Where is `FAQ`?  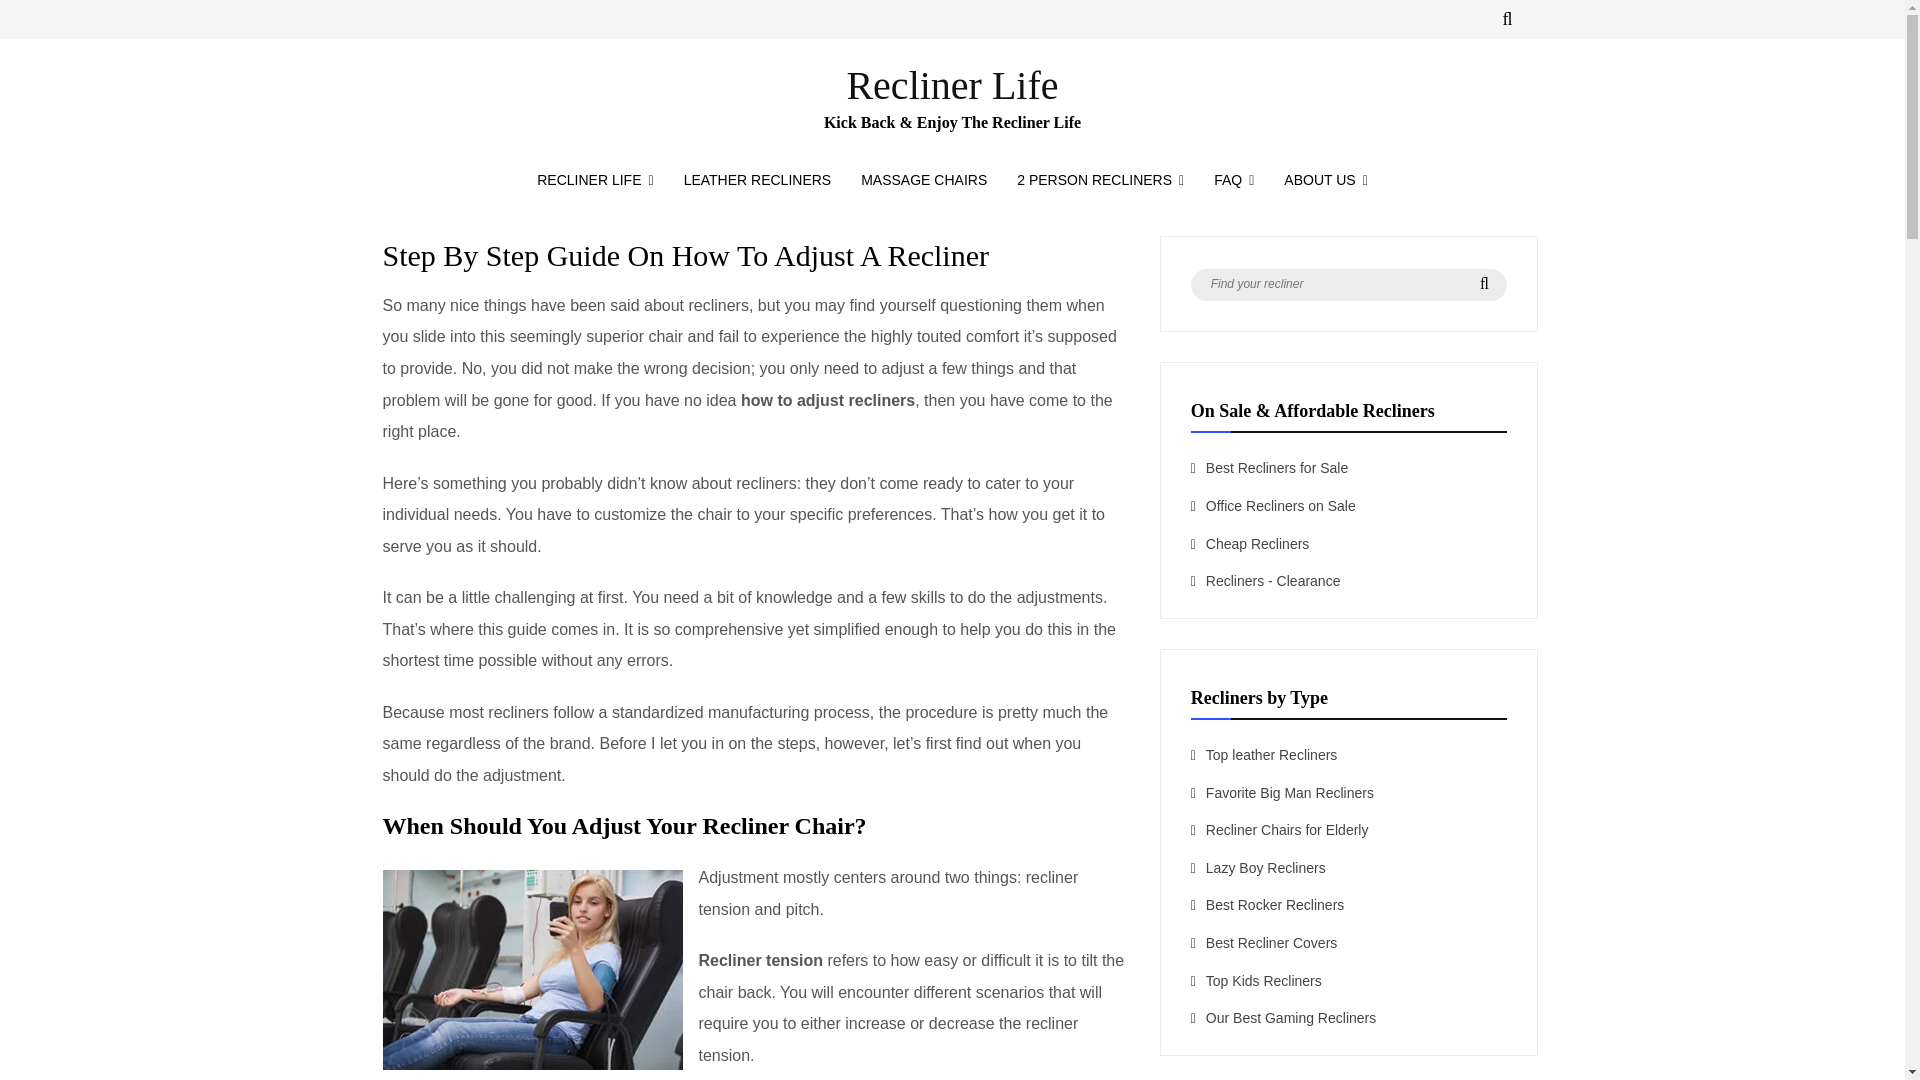 FAQ is located at coordinates (1234, 180).